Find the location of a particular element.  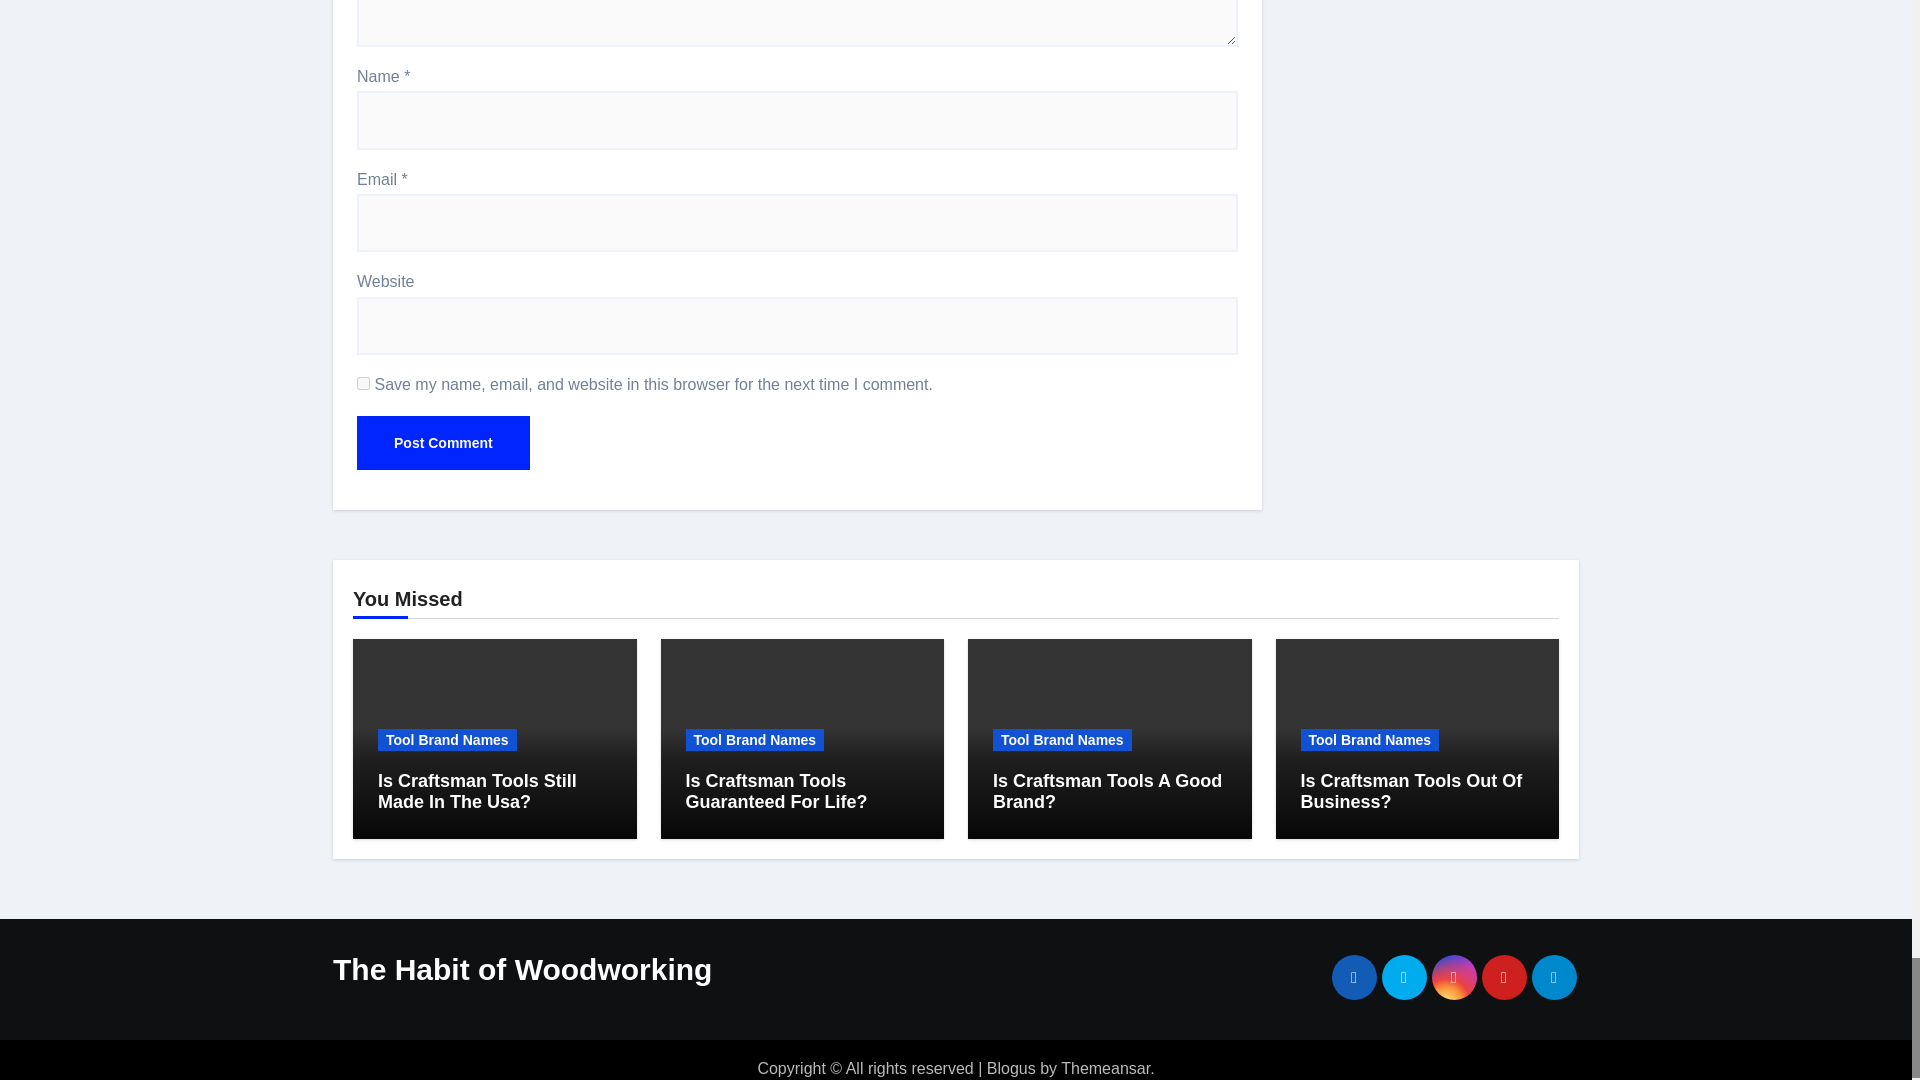

Permalink to: Is Craftsman Tools Out Of Business? is located at coordinates (1410, 792).